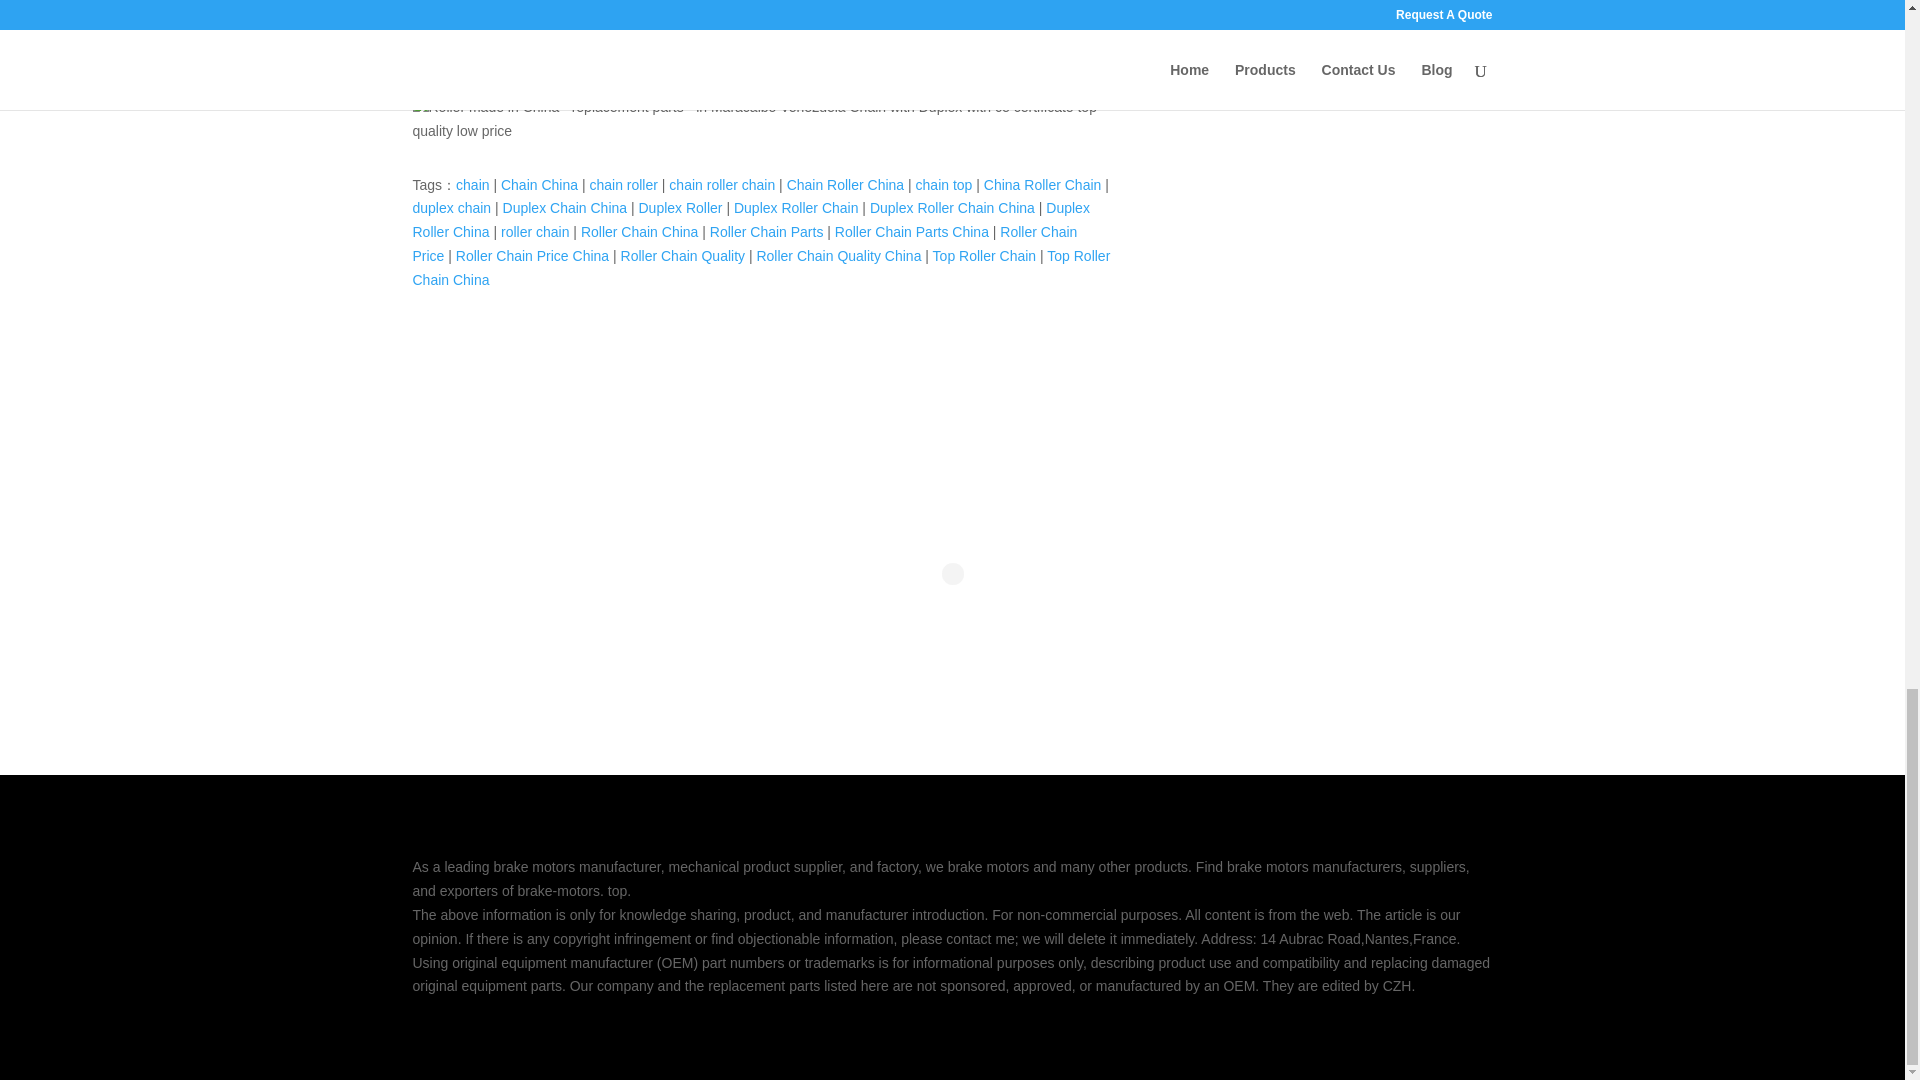  I want to click on Roller Chain Quality China, so click(838, 256).